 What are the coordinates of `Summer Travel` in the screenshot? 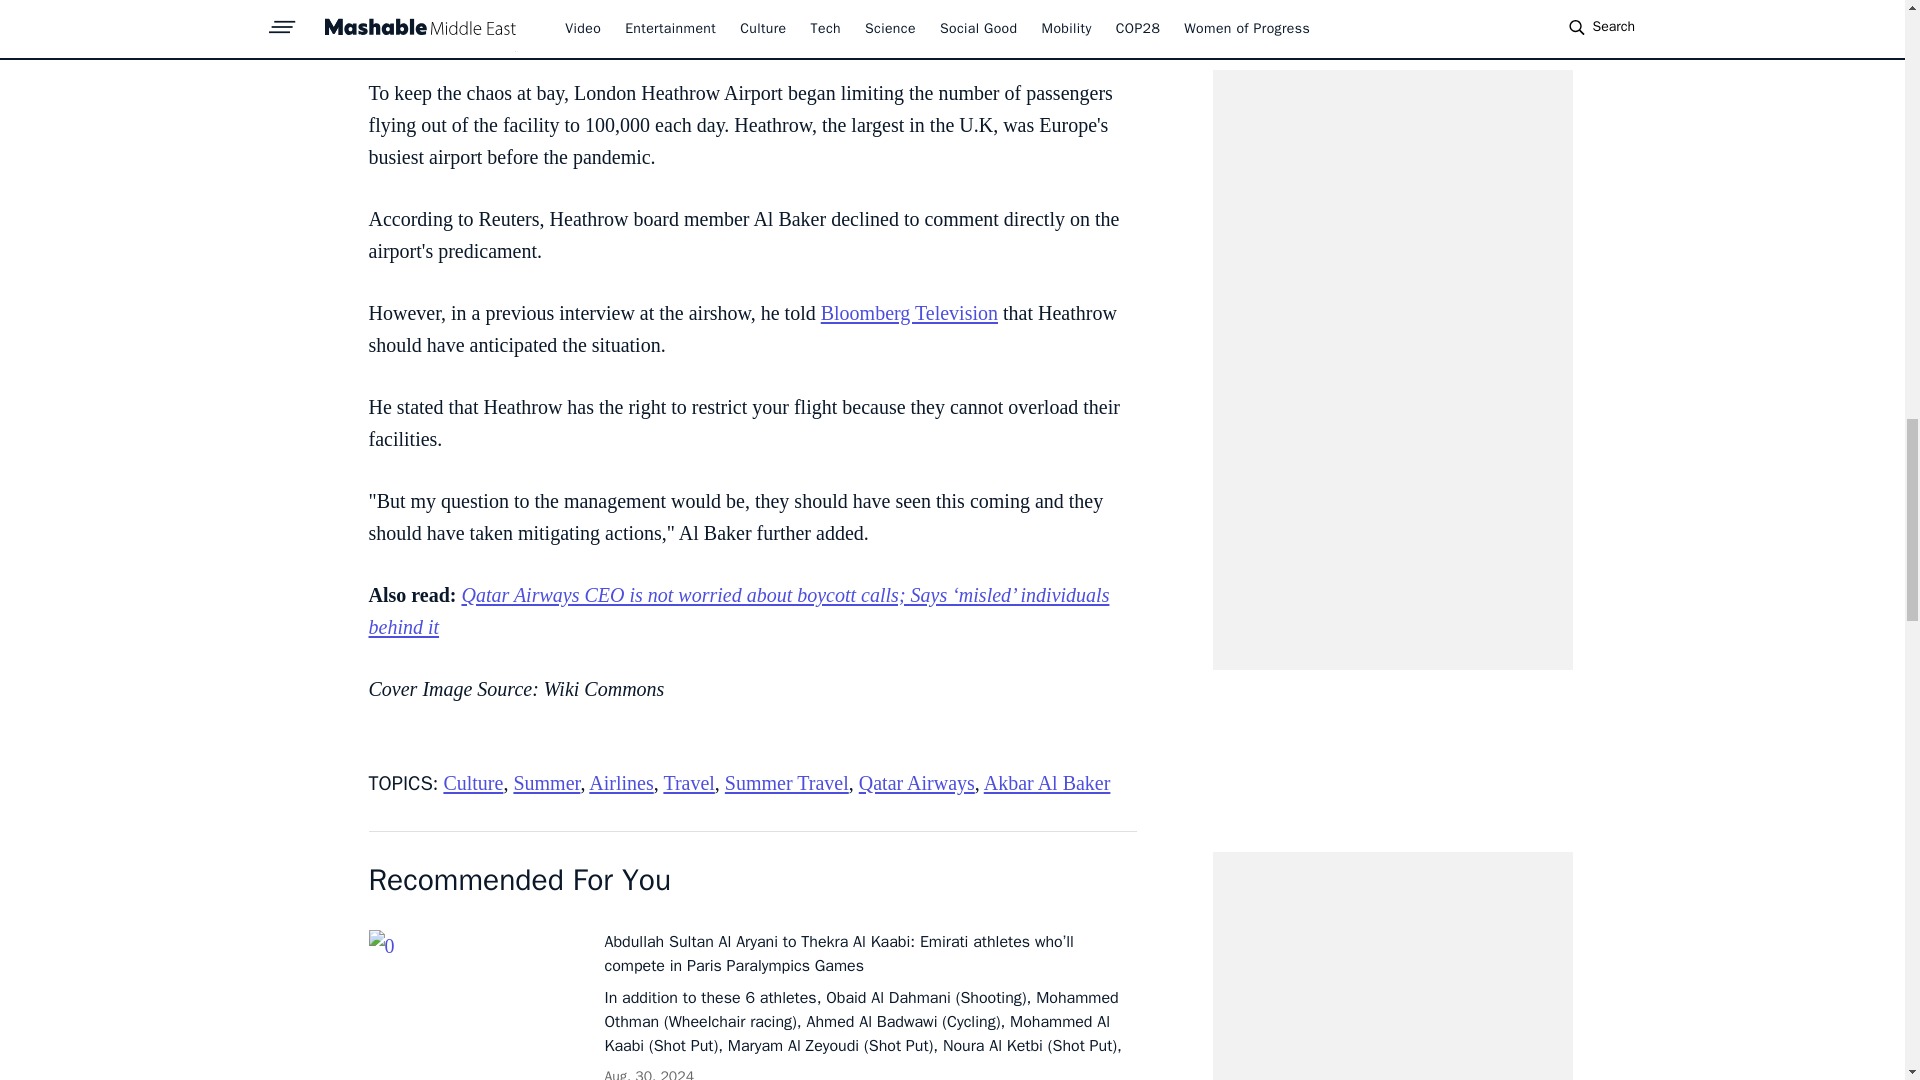 It's located at (786, 782).